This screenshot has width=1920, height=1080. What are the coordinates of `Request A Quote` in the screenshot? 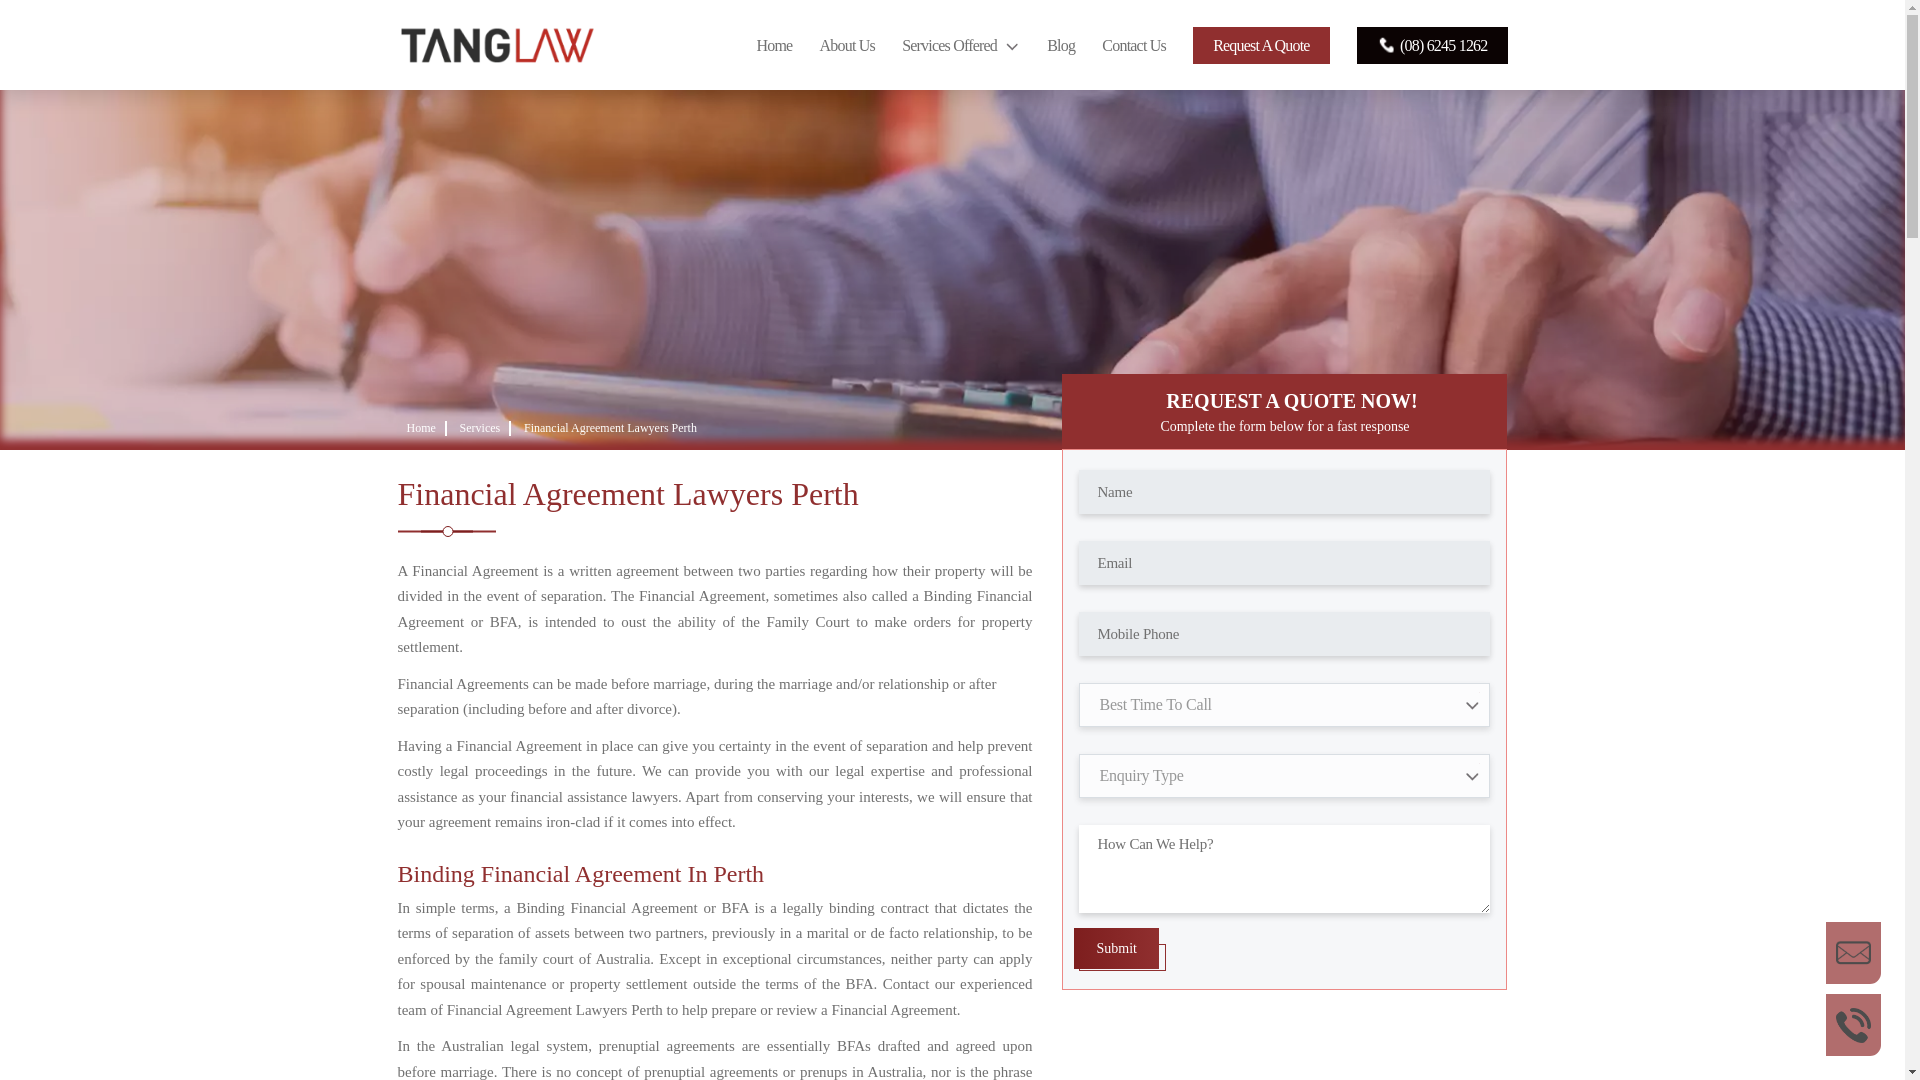 It's located at (1260, 45).